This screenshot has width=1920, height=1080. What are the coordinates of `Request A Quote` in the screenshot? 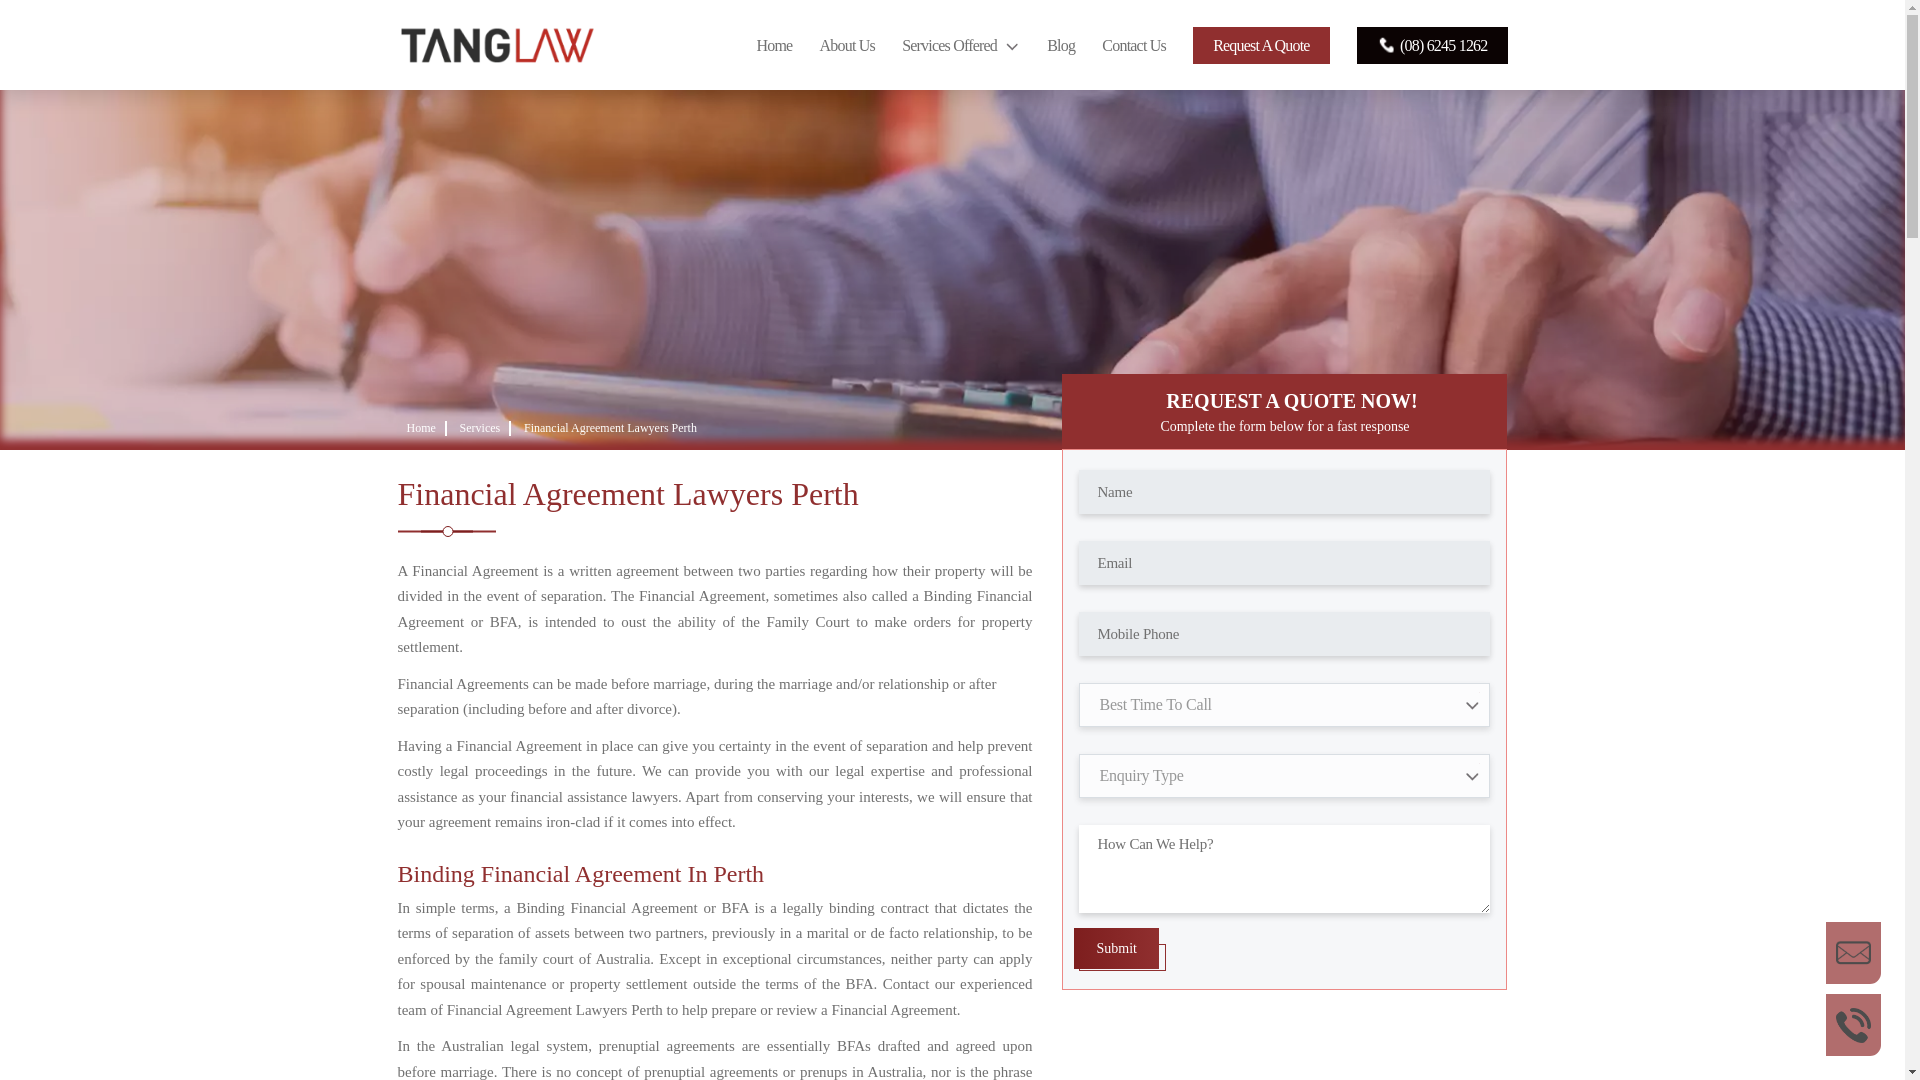 It's located at (1260, 45).